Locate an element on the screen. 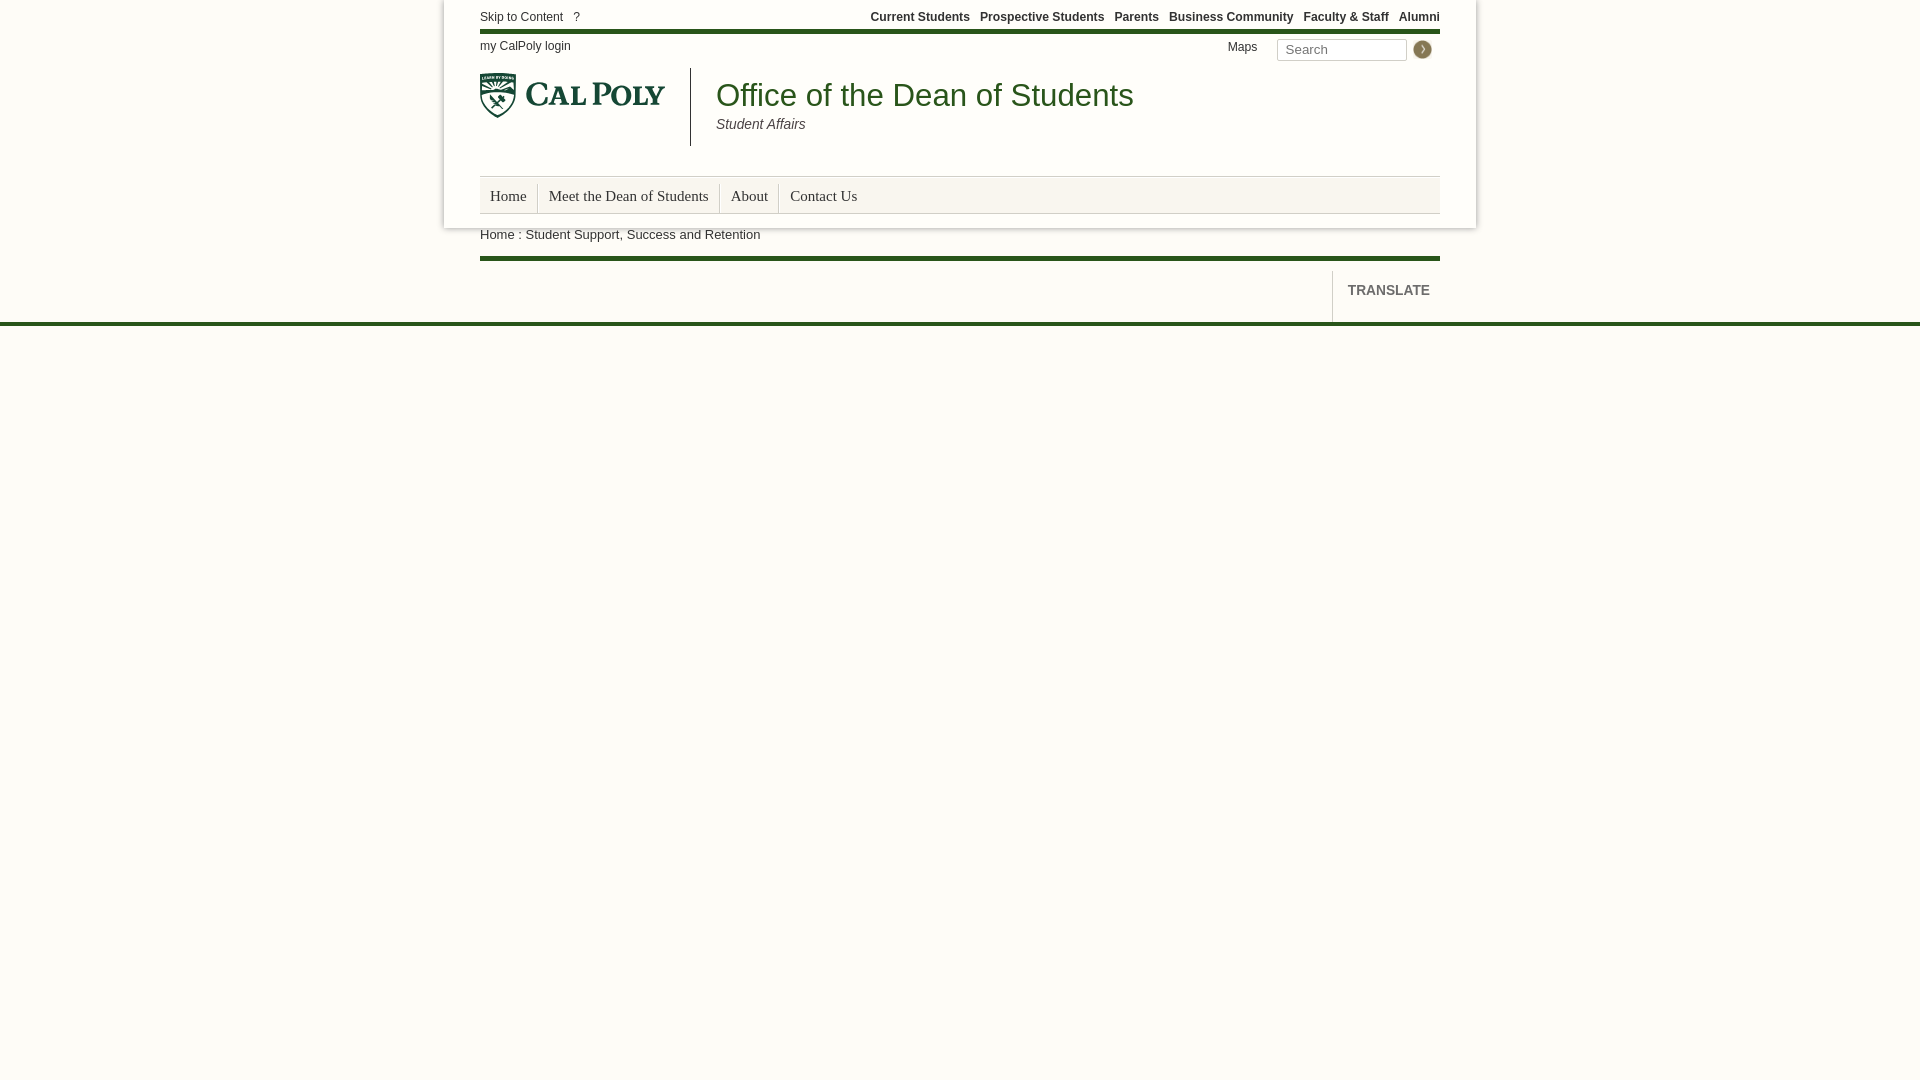  Meet the Dean of Students is located at coordinates (628, 196).